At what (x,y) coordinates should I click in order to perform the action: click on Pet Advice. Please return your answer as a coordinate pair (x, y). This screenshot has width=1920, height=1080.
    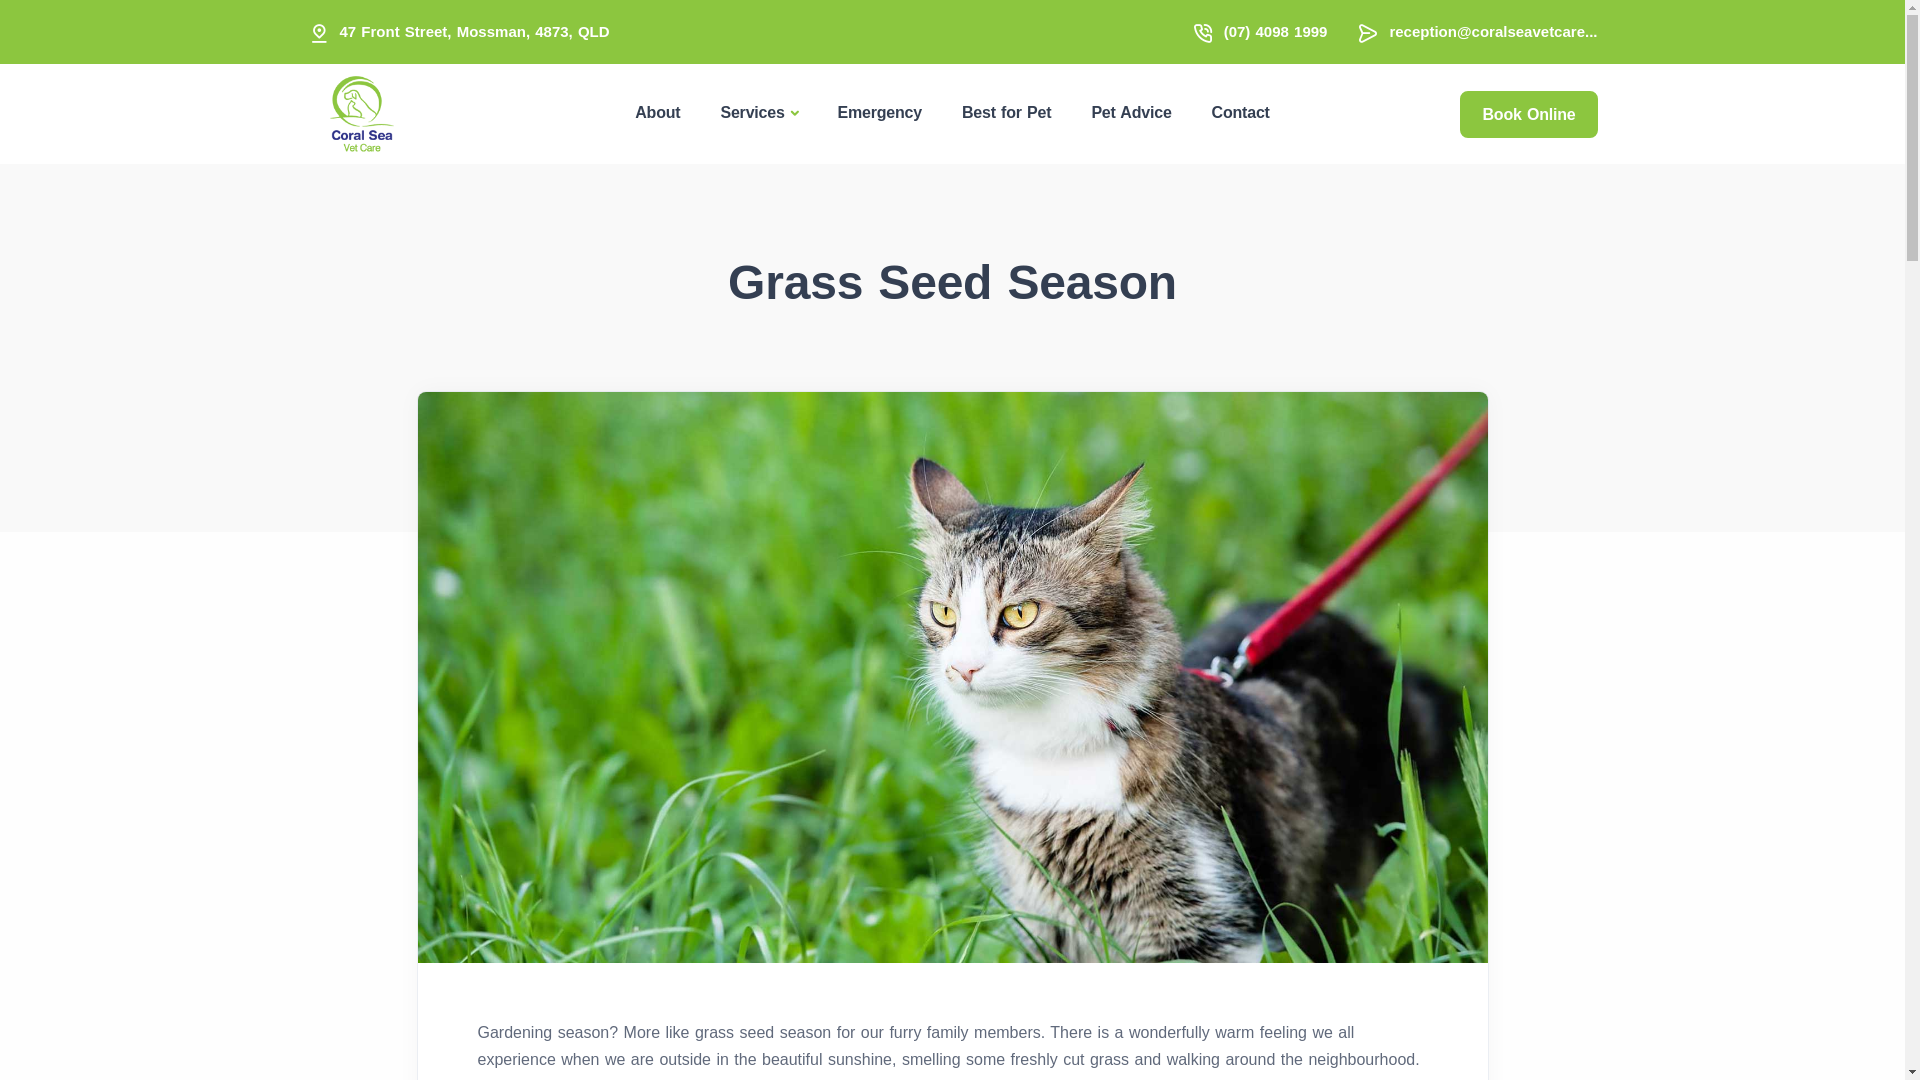
    Looking at the image, I should click on (1131, 112).